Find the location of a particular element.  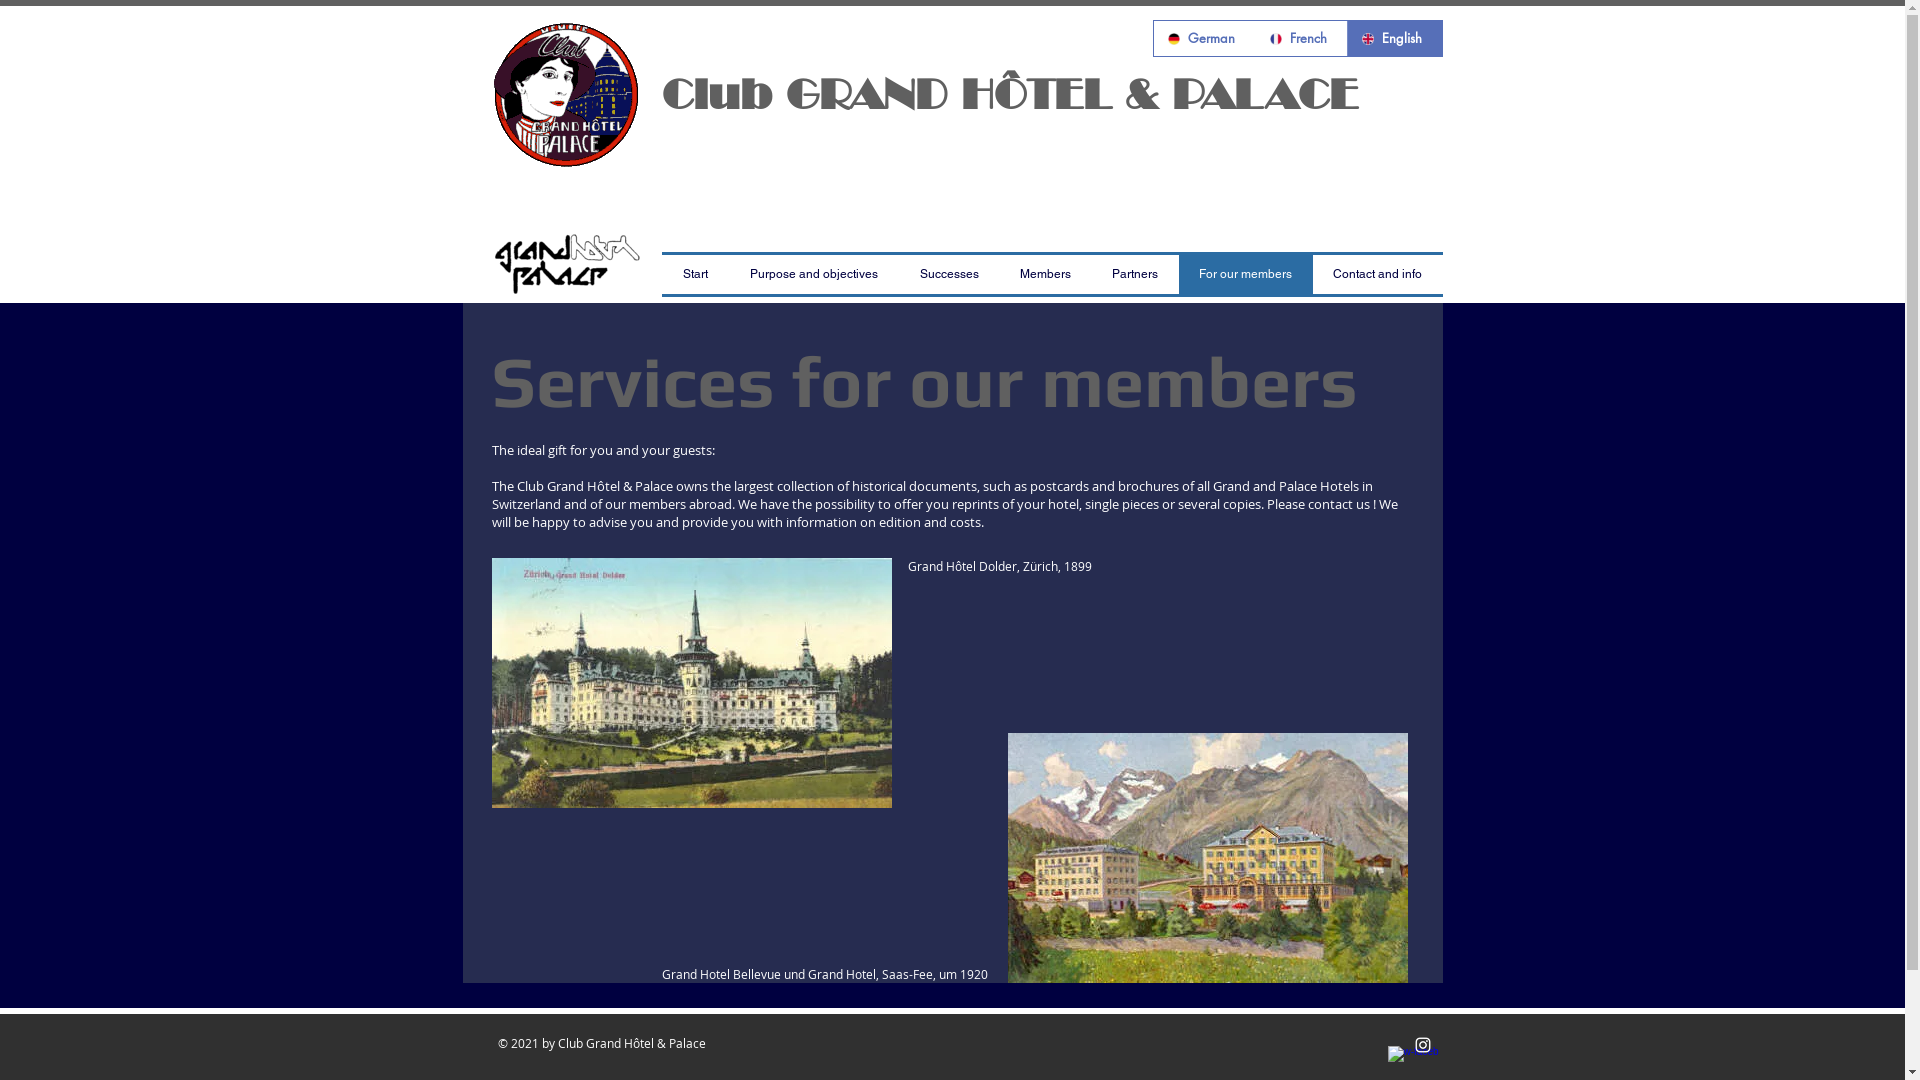

Successes is located at coordinates (948, 274).